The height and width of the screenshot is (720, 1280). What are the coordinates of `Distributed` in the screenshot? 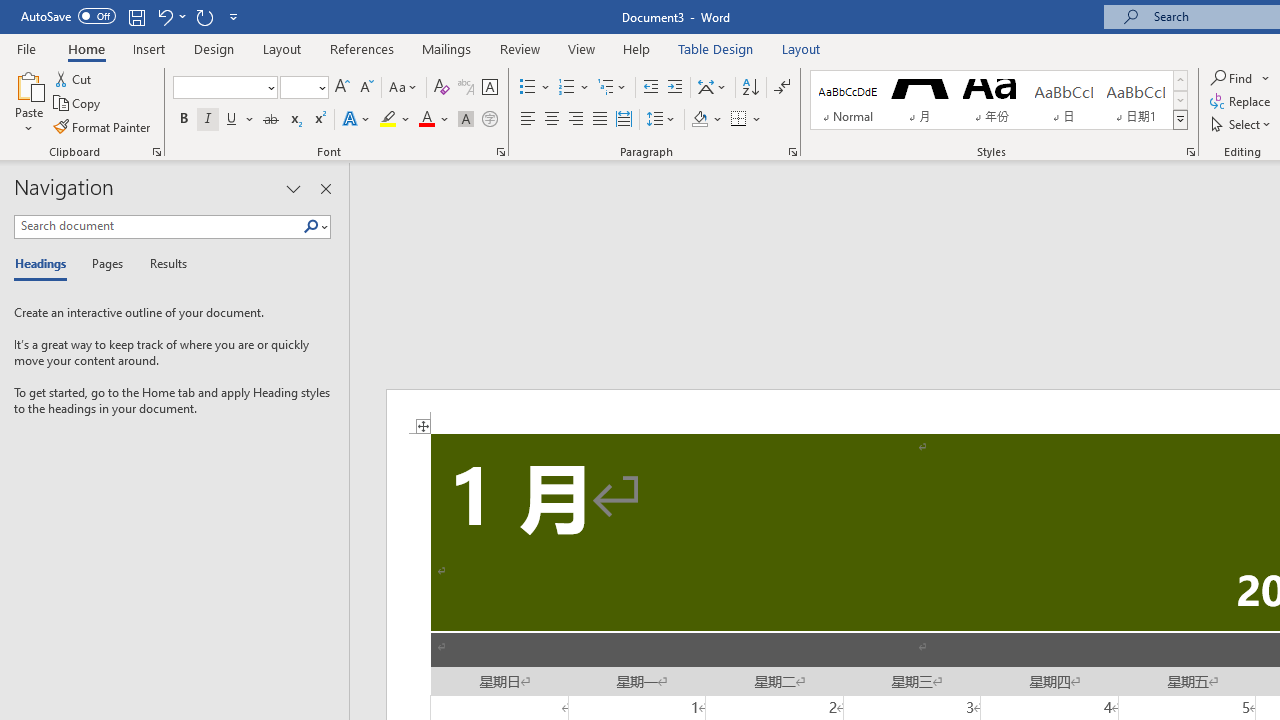 It's located at (624, 120).